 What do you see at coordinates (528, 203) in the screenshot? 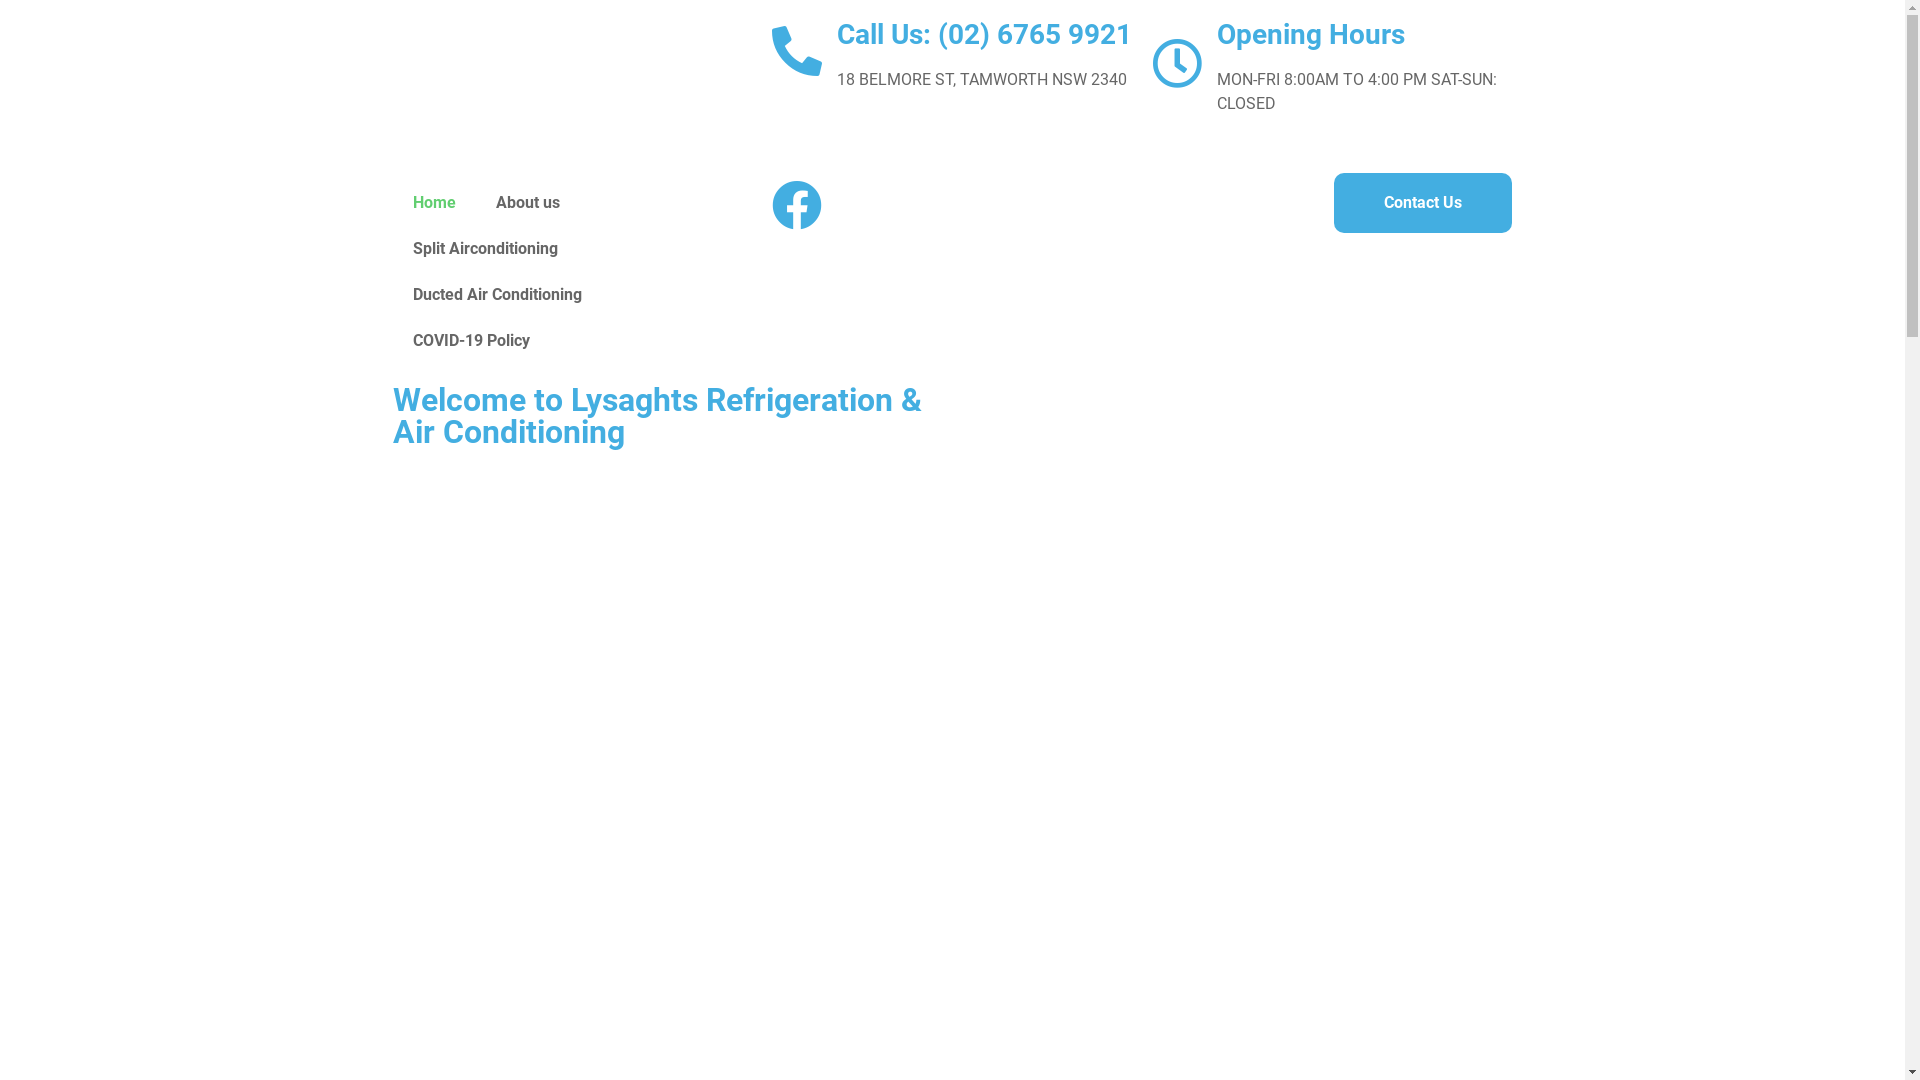
I see `About us` at bounding box center [528, 203].